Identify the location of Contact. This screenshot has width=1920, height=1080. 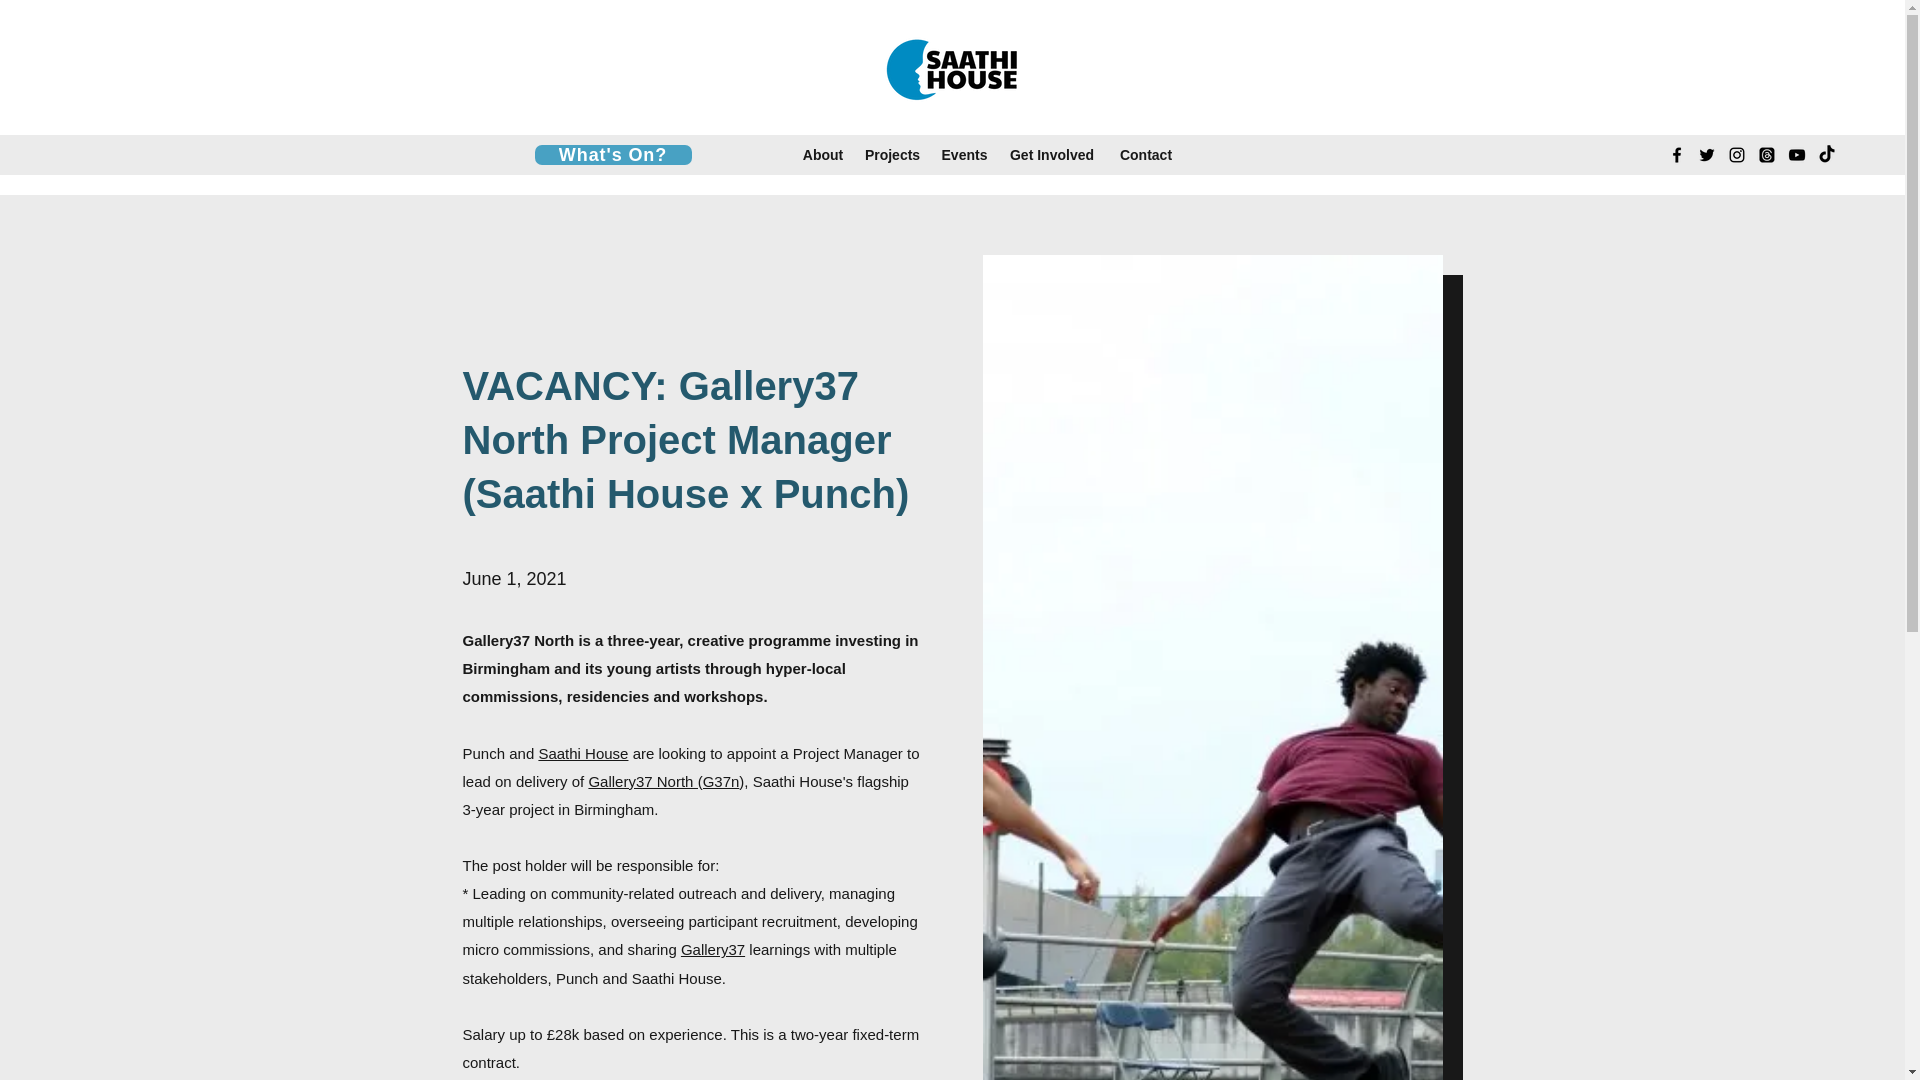
(1146, 154).